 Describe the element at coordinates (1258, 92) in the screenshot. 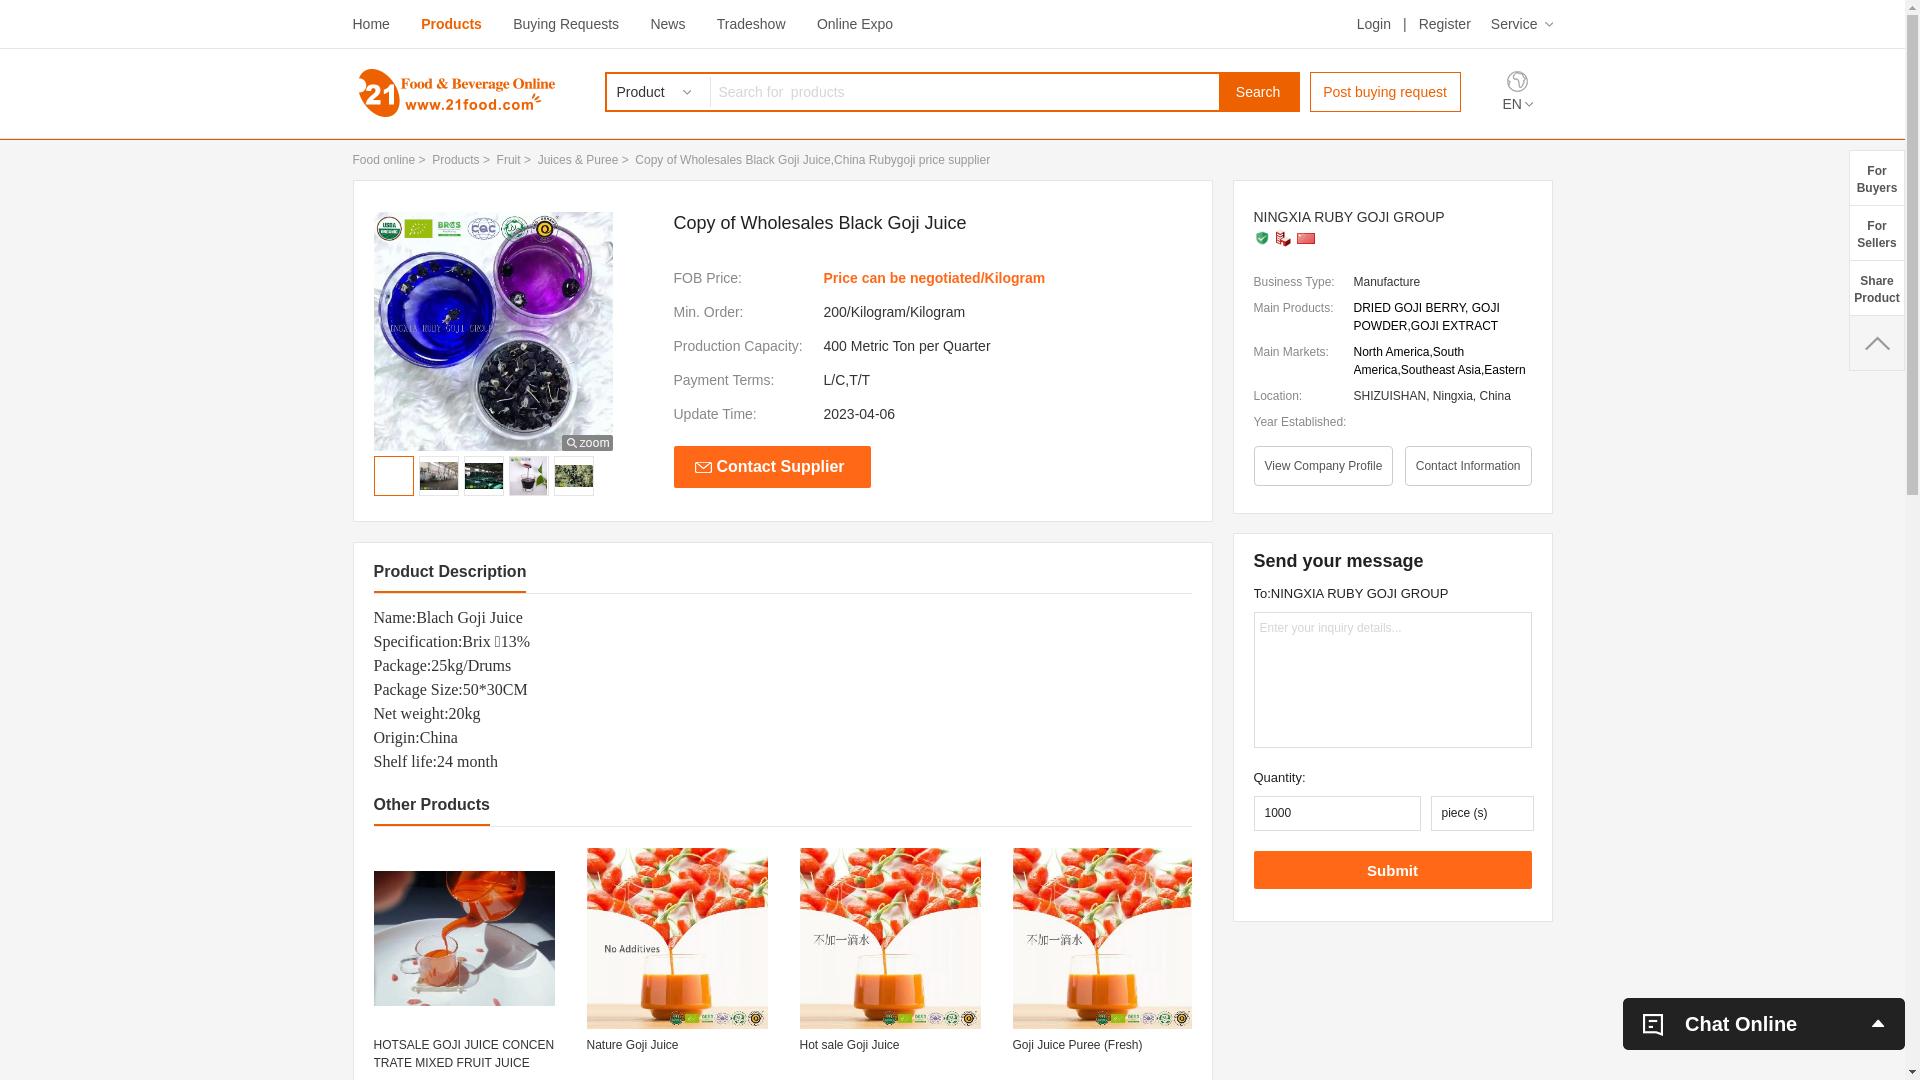

I see `Search` at that location.